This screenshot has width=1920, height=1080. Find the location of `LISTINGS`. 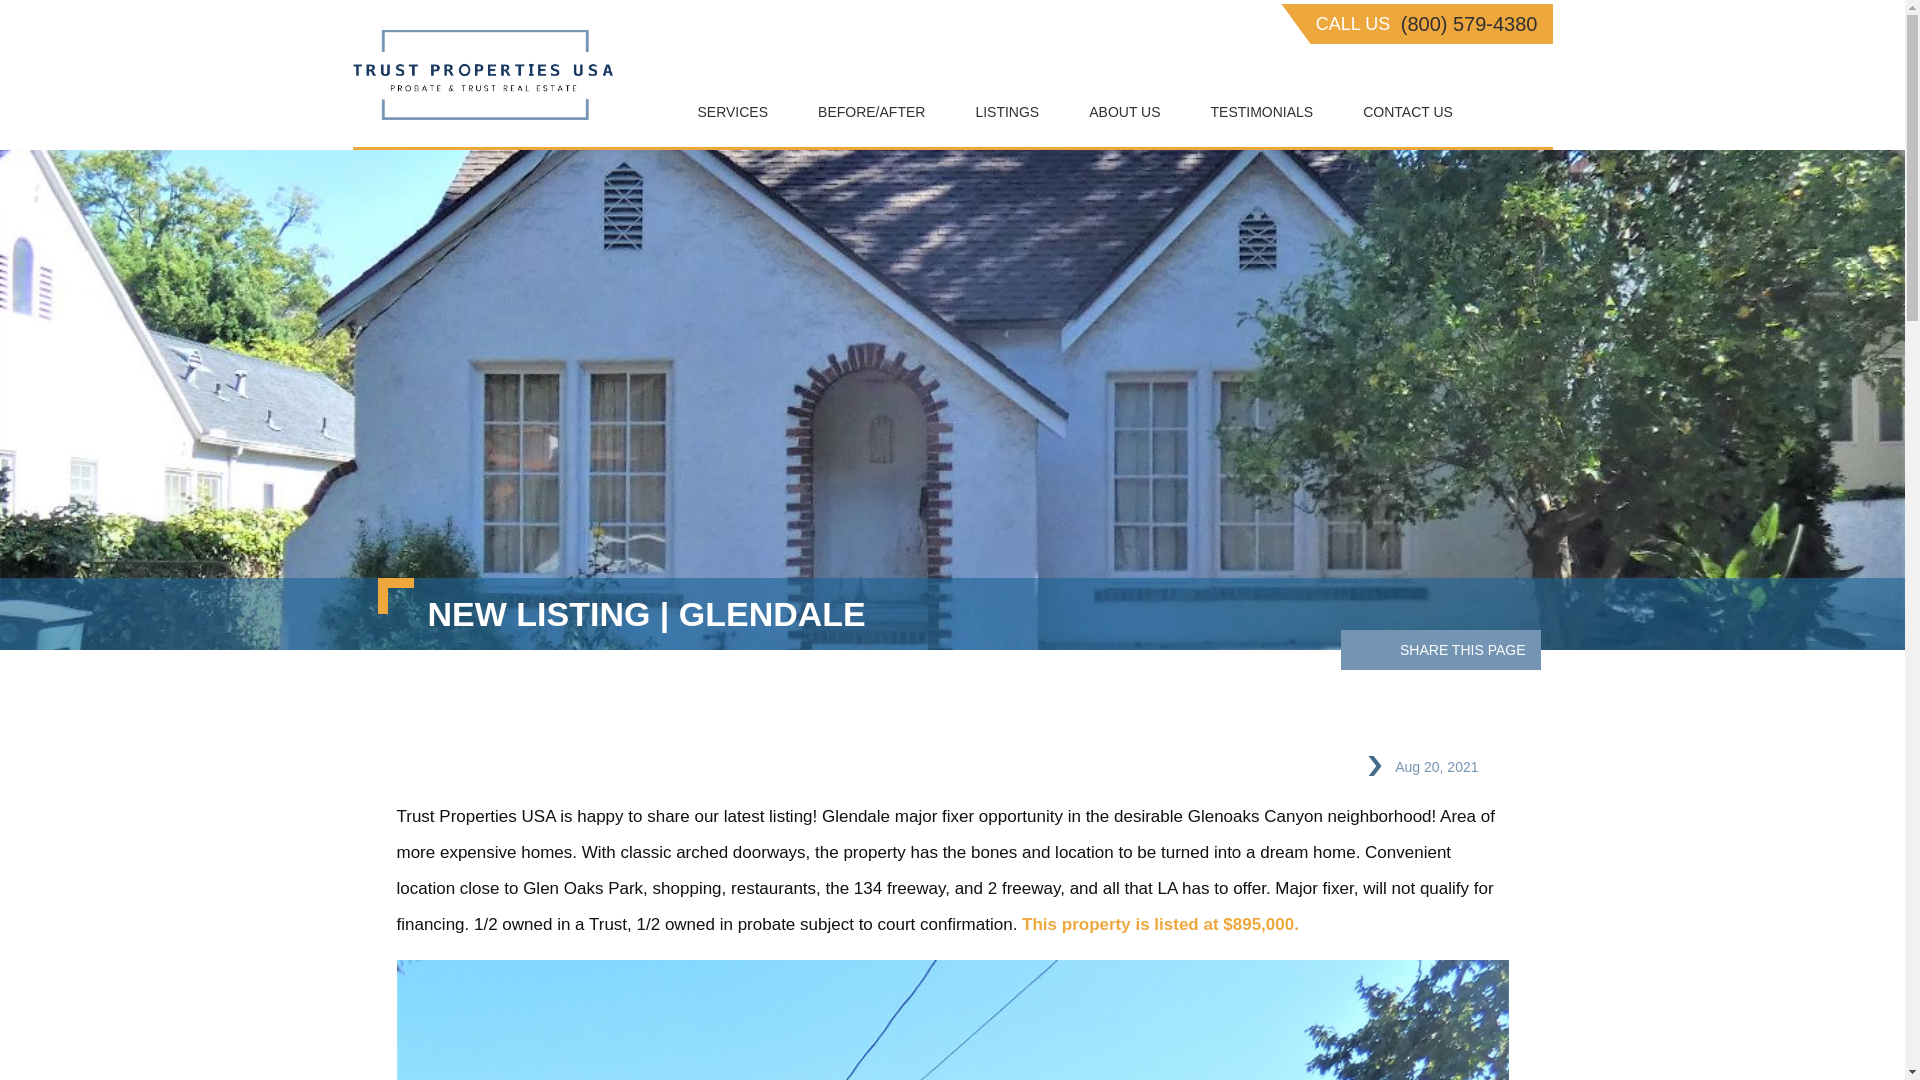

LISTINGS is located at coordinates (1006, 112).